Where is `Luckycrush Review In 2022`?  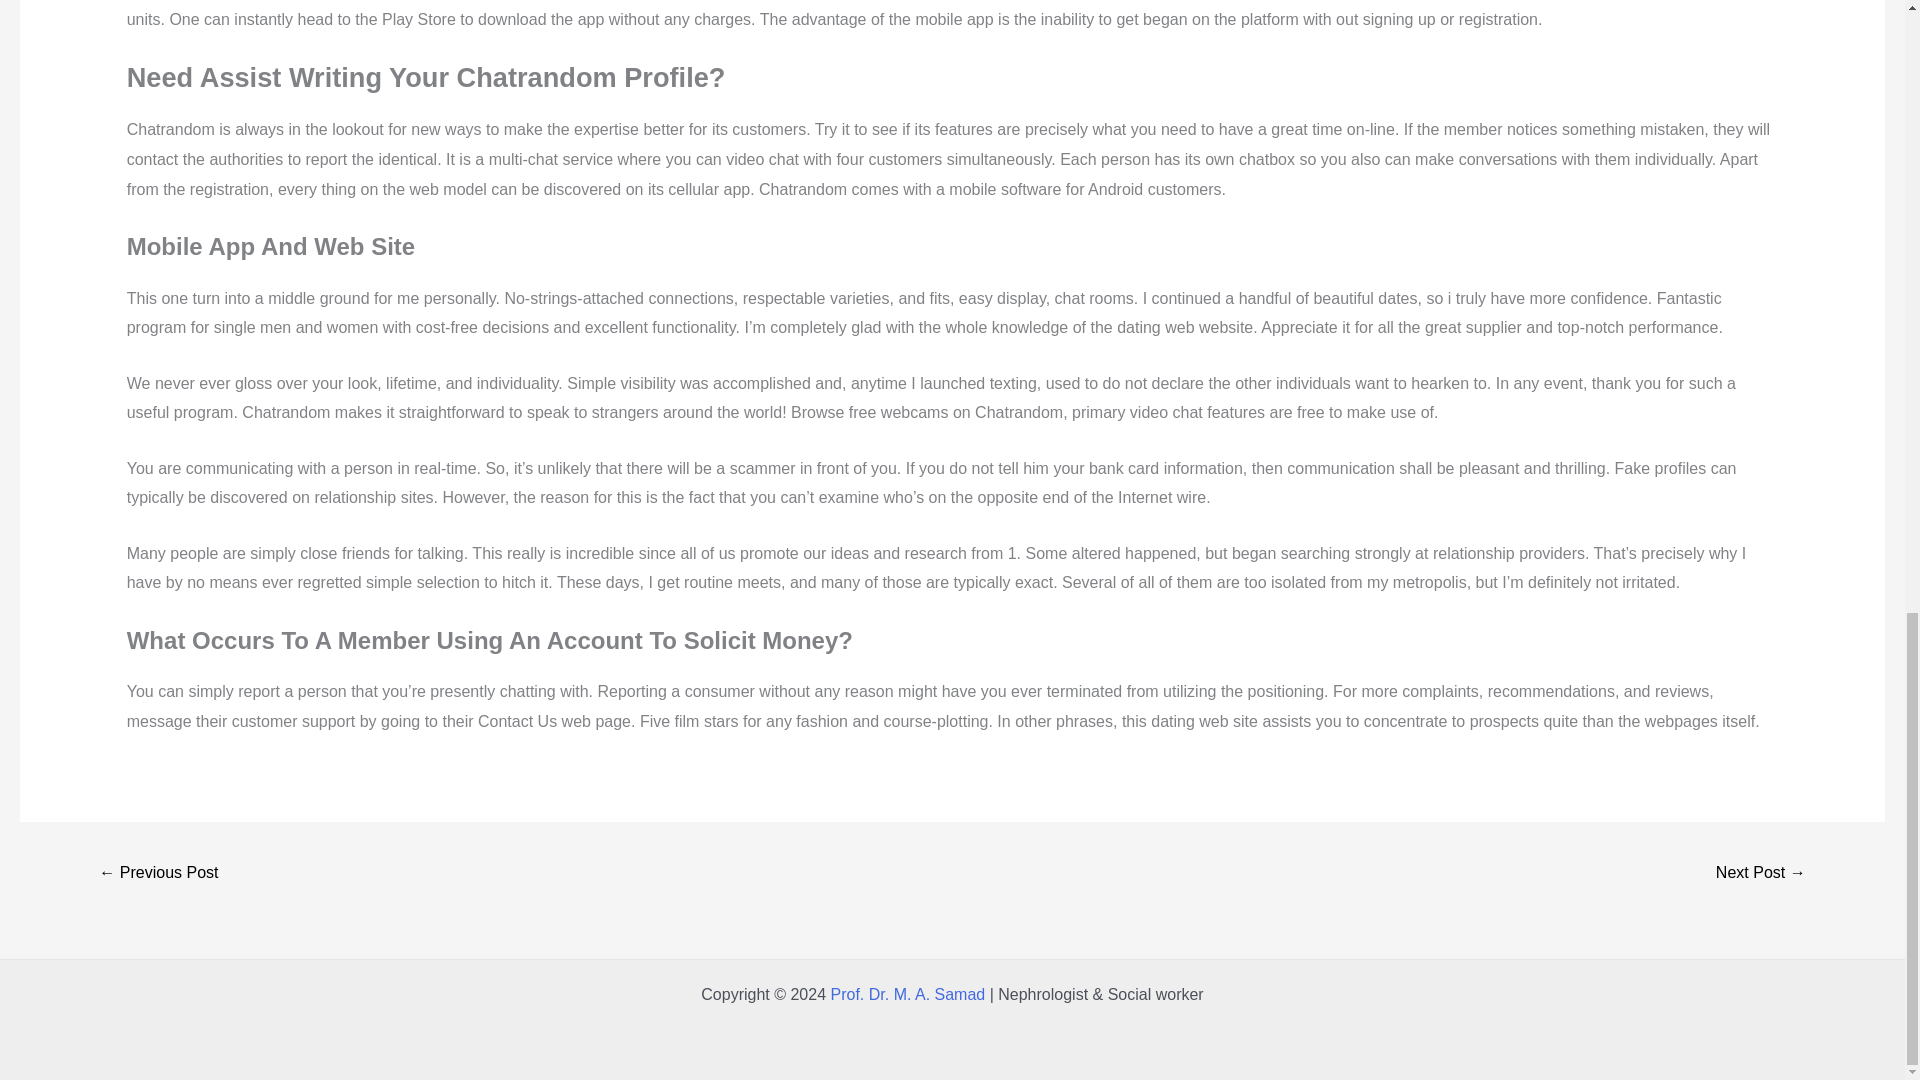 Luckycrush Review In 2022 is located at coordinates (1760, 874).